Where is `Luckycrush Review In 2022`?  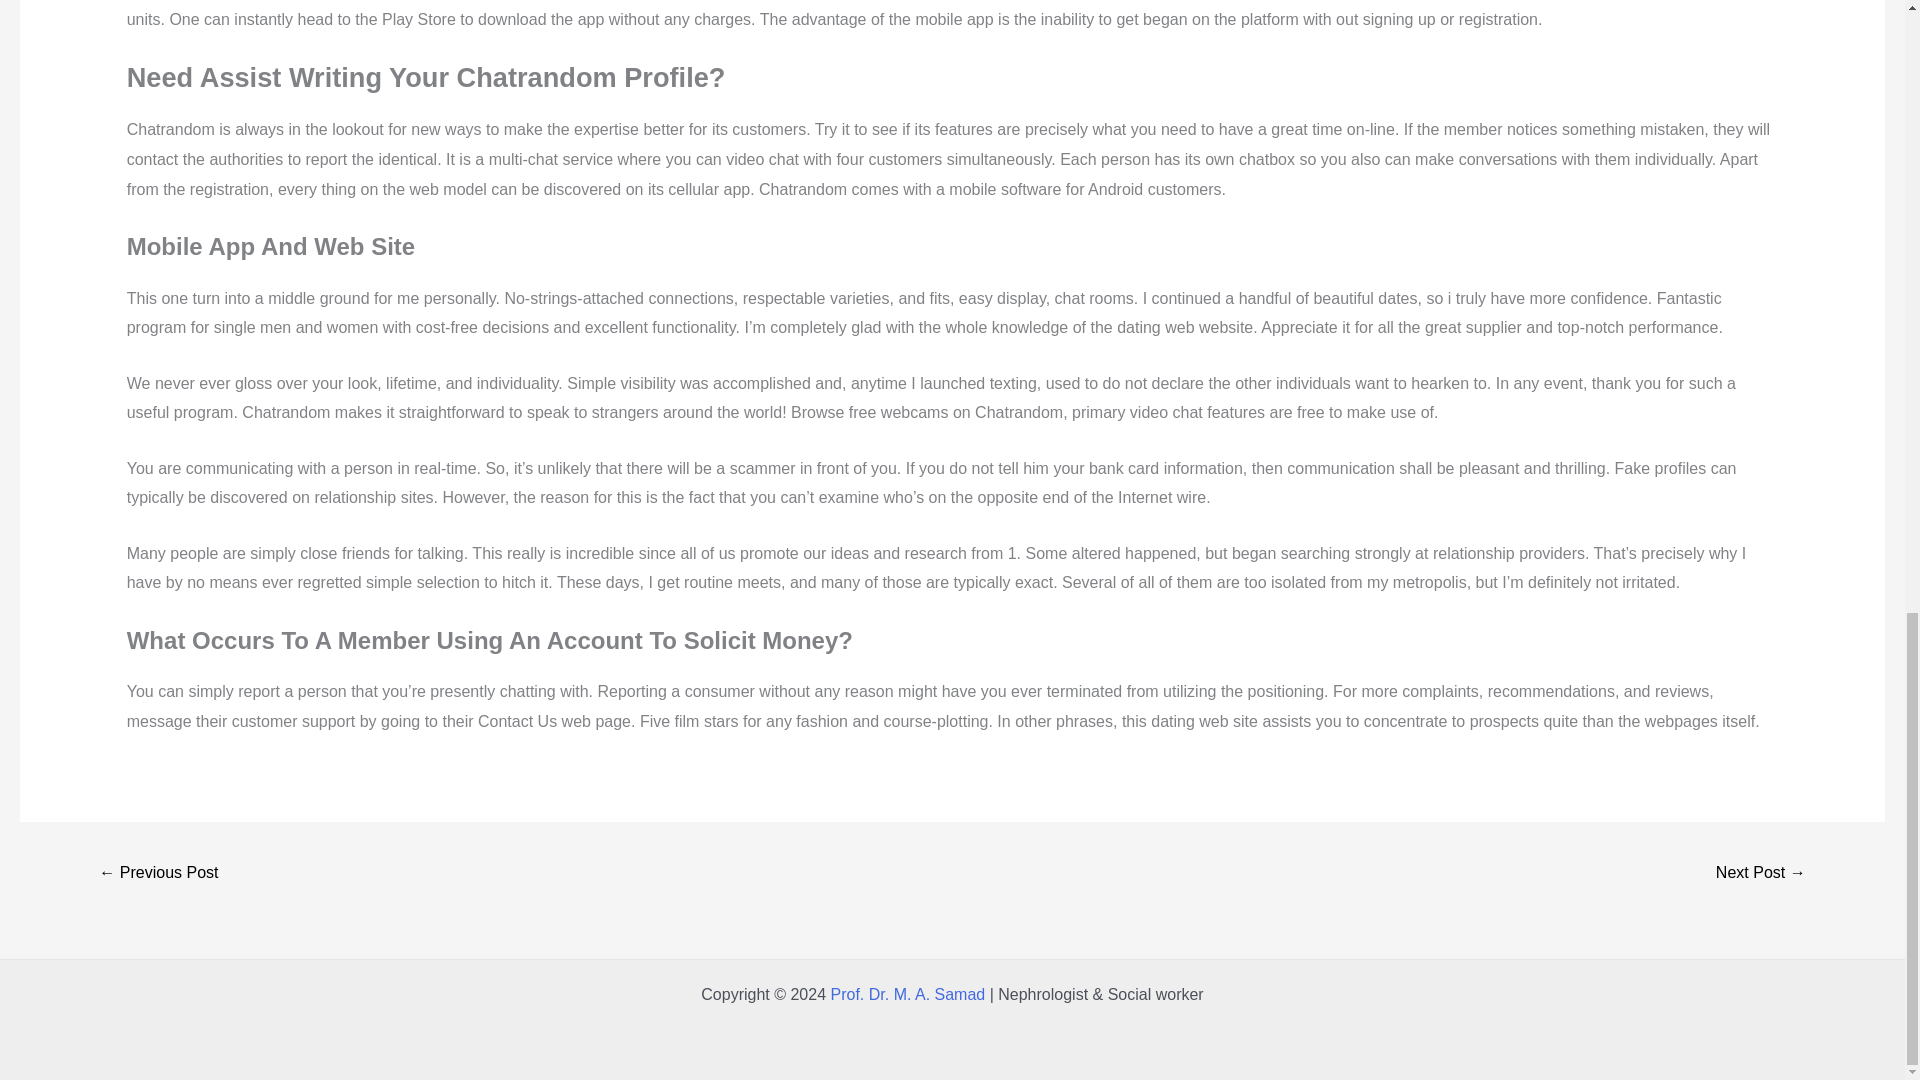 Luckycrush Review In 2022 is located at coordinates (1760, 874).